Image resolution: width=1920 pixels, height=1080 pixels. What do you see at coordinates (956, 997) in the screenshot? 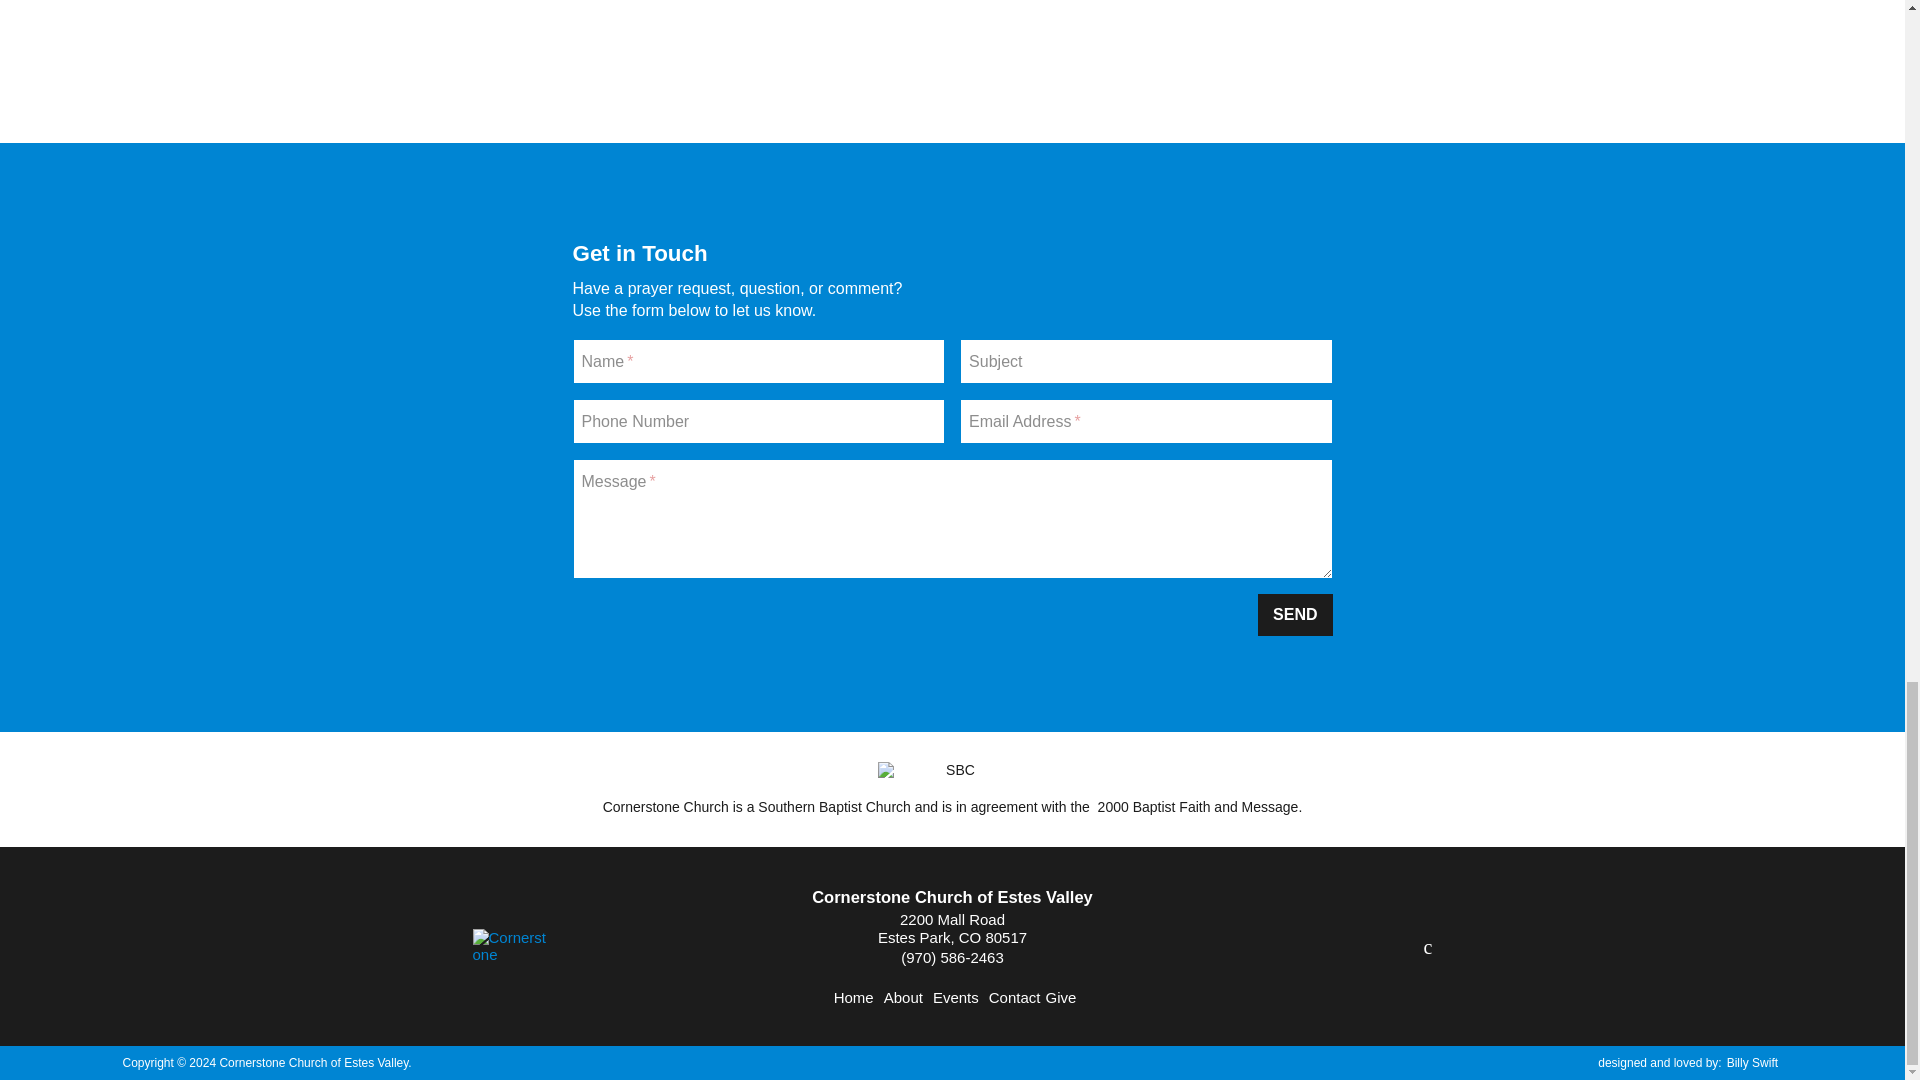
I see `Events` at bounding box center [956, 997].